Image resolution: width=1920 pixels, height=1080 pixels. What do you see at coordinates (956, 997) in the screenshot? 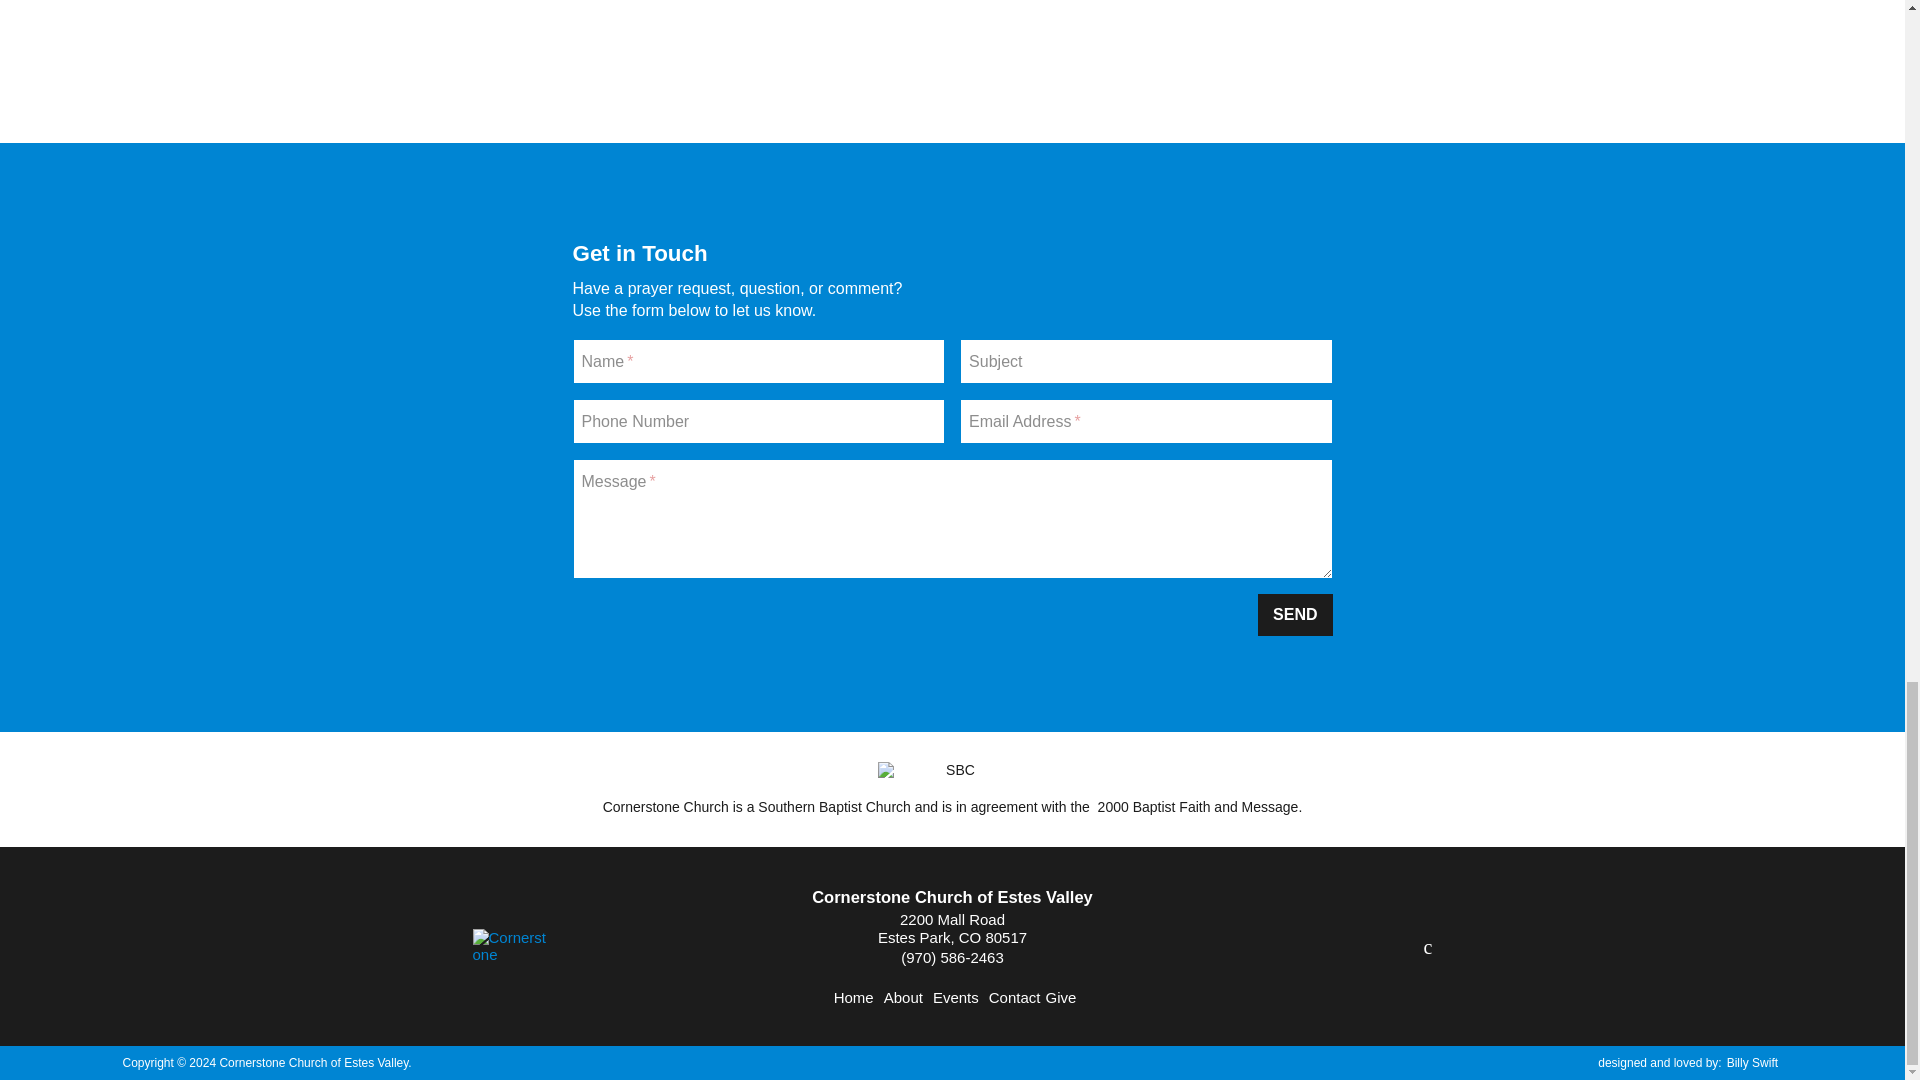
I see `Events` at bounding box center [956, 997].